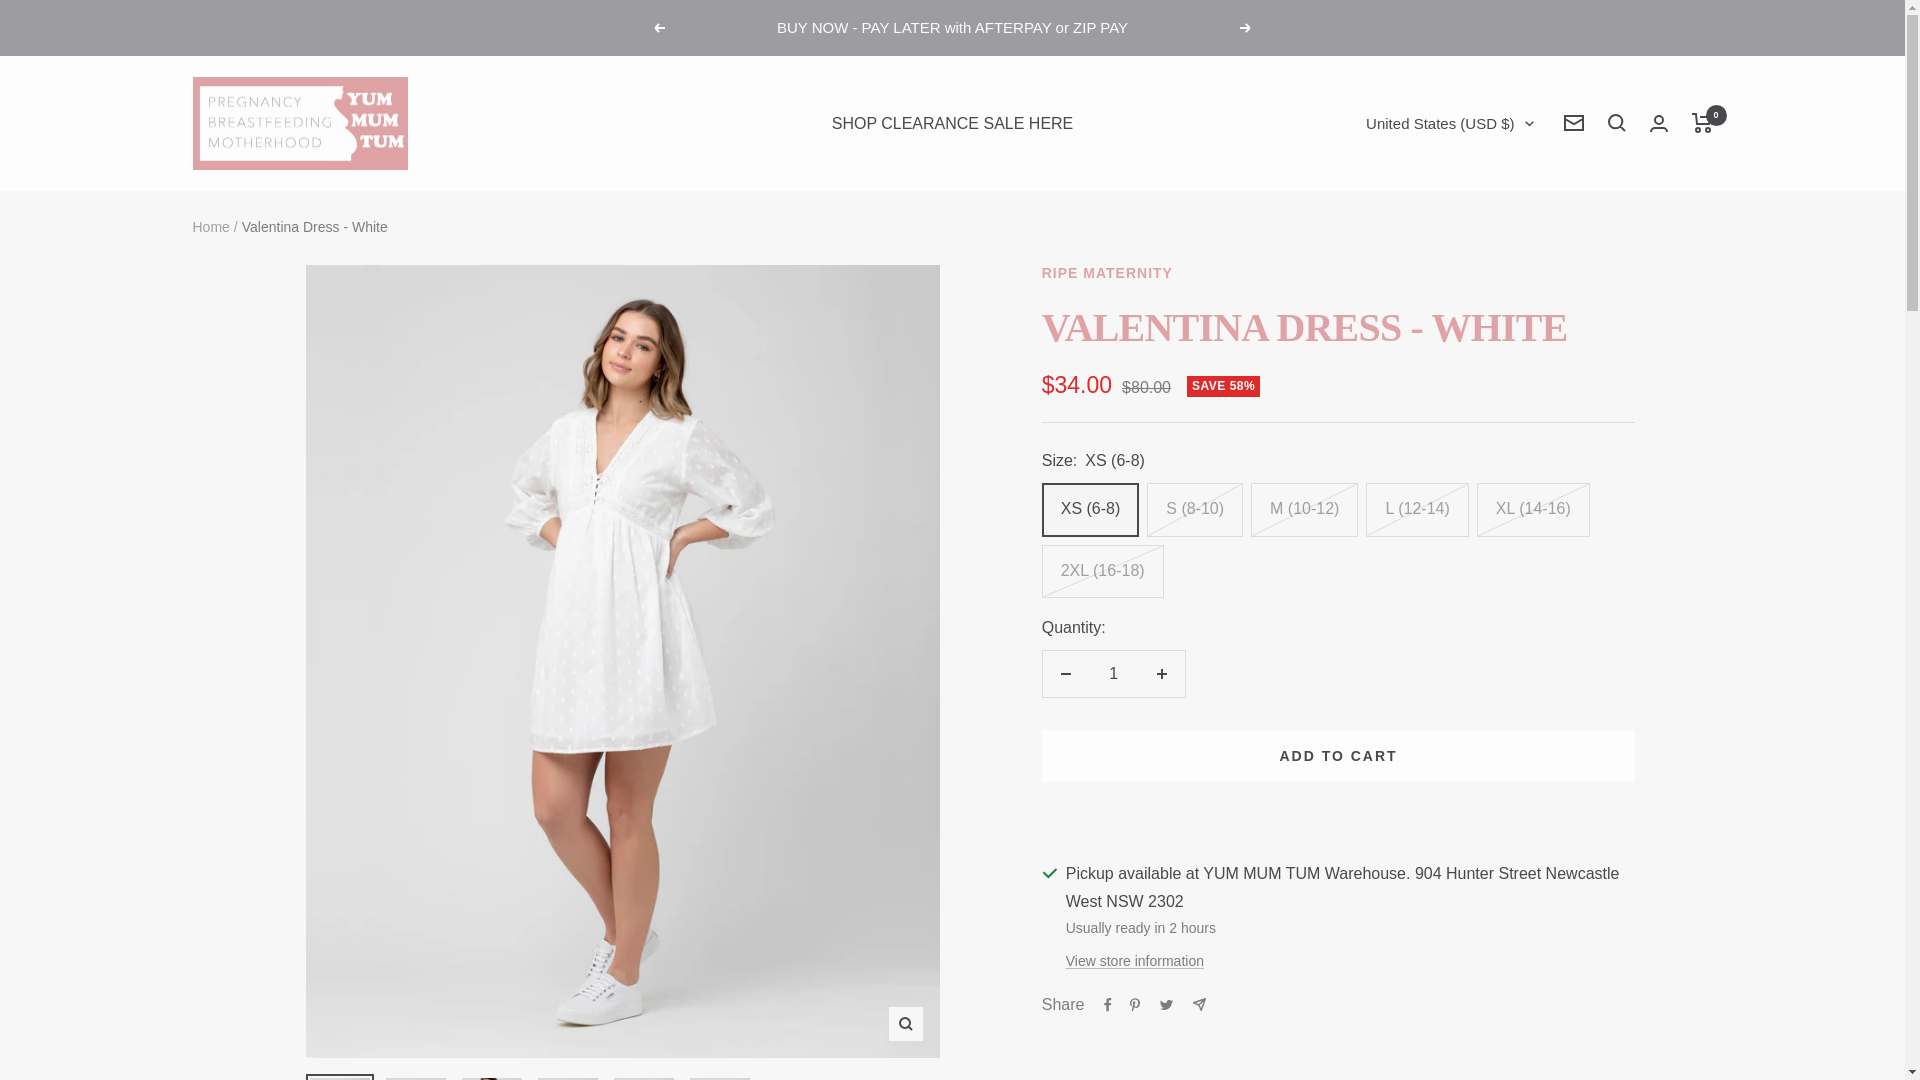  I want to click on Next, so click(1246, 28).